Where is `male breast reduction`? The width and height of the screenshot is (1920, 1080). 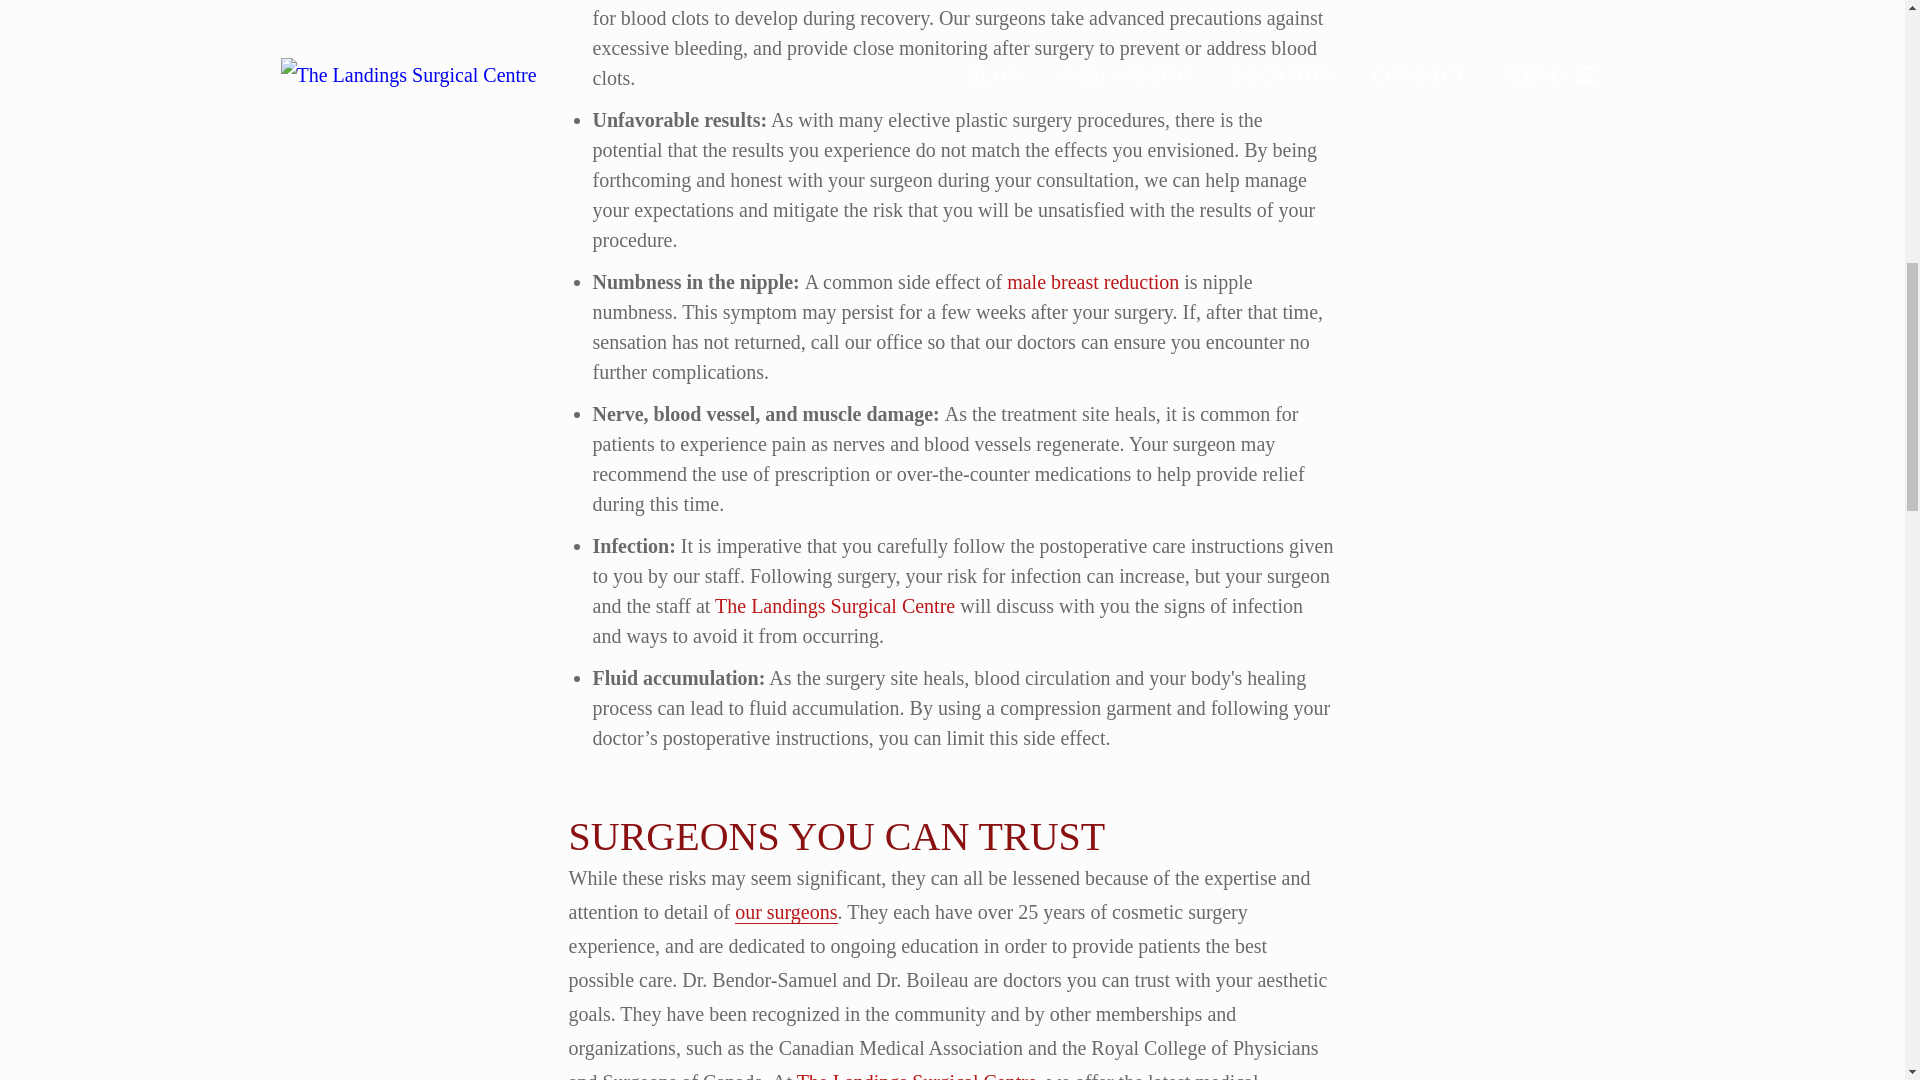 male breast reduction is located at coordinates (1092, 282).